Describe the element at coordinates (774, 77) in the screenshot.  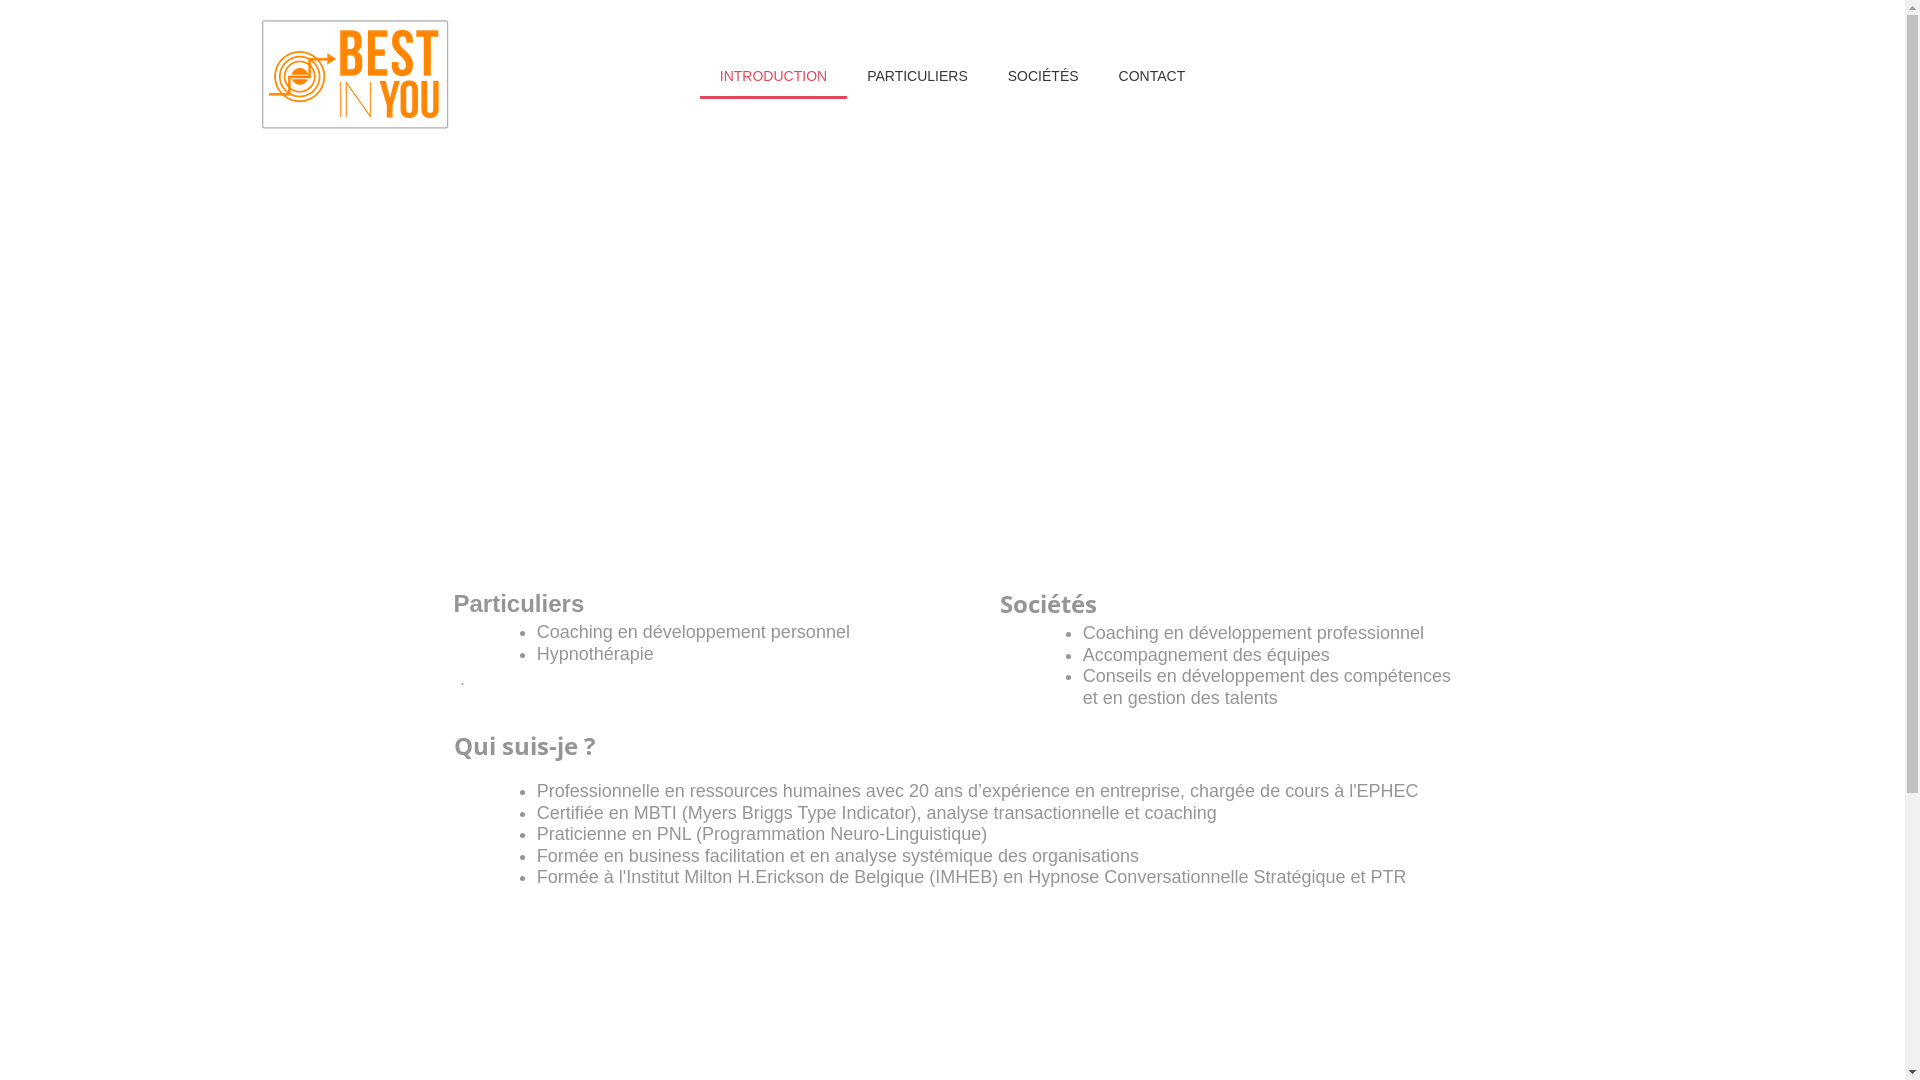
I see `INTRODUCTION` at that location.